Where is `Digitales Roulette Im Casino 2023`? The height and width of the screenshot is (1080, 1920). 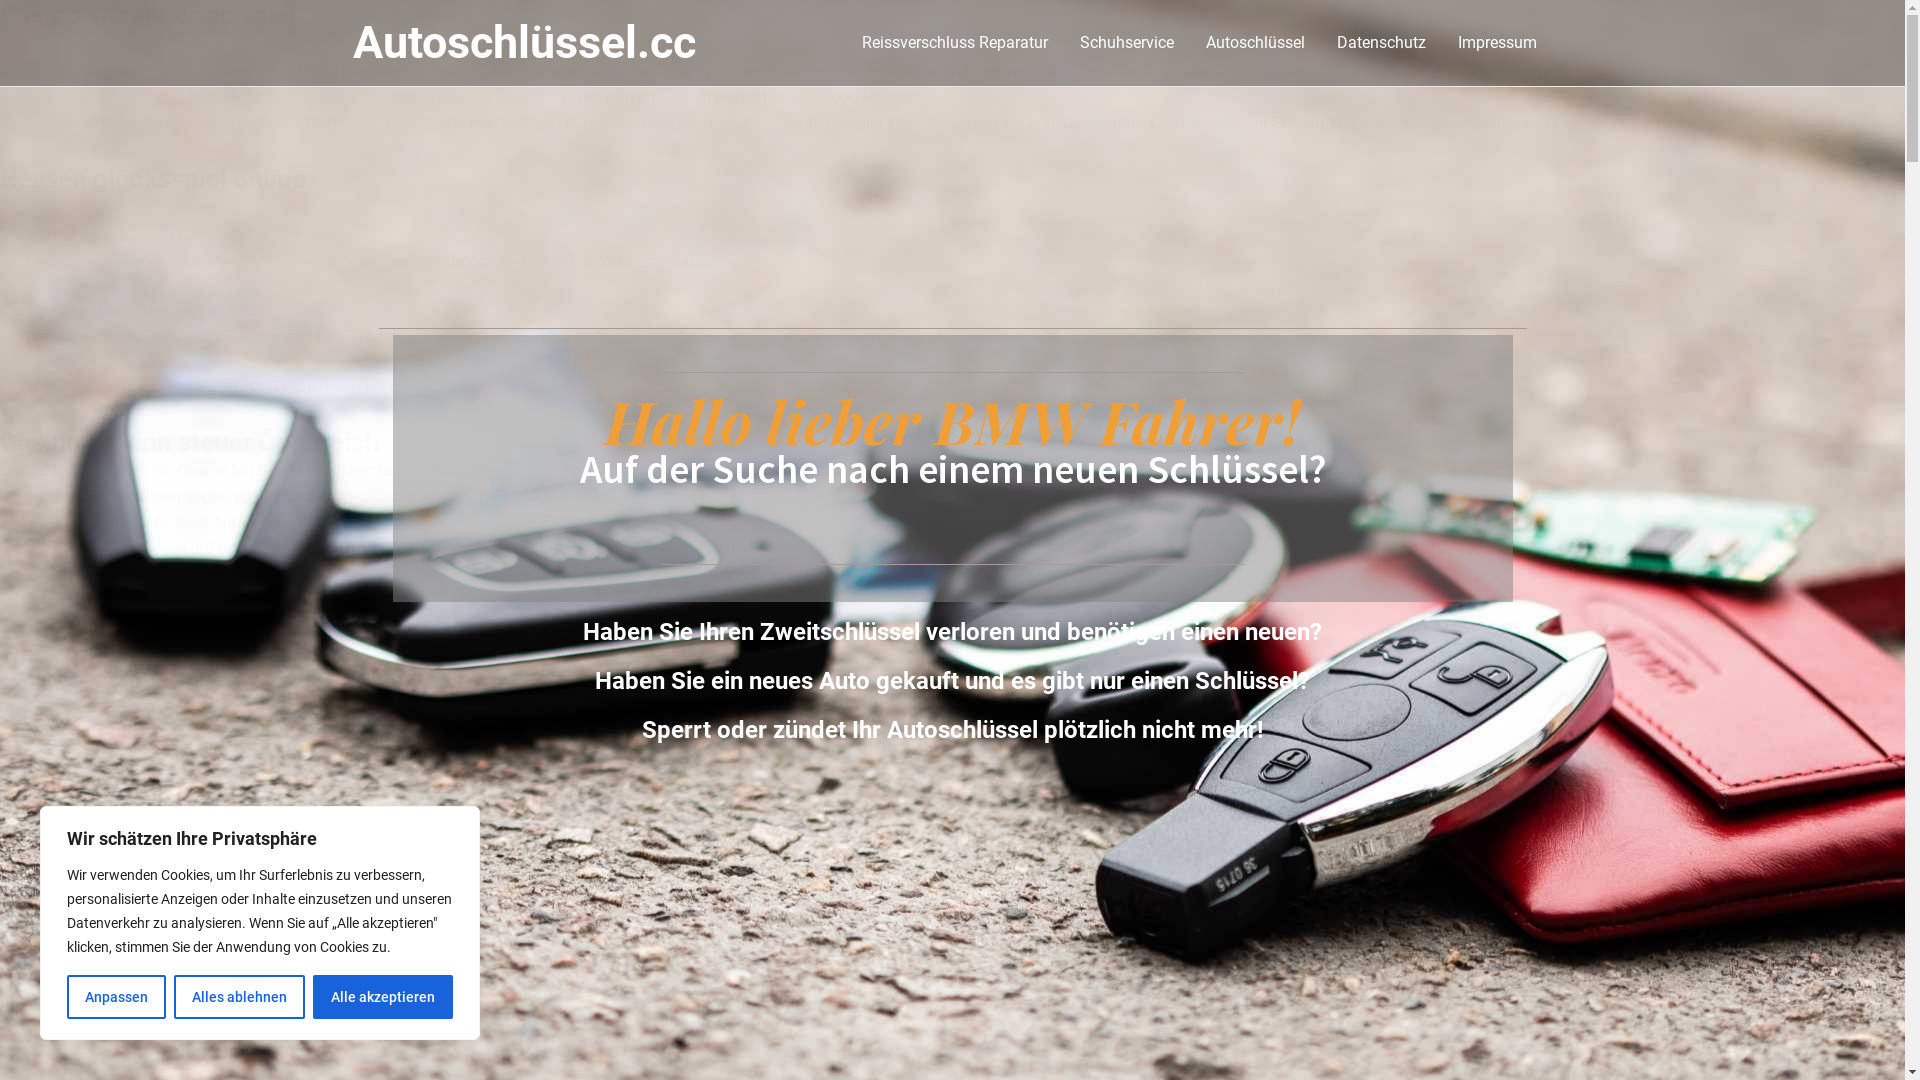 Digitales Roulette Im Casino 2023 is located at coordinates (168, 72).